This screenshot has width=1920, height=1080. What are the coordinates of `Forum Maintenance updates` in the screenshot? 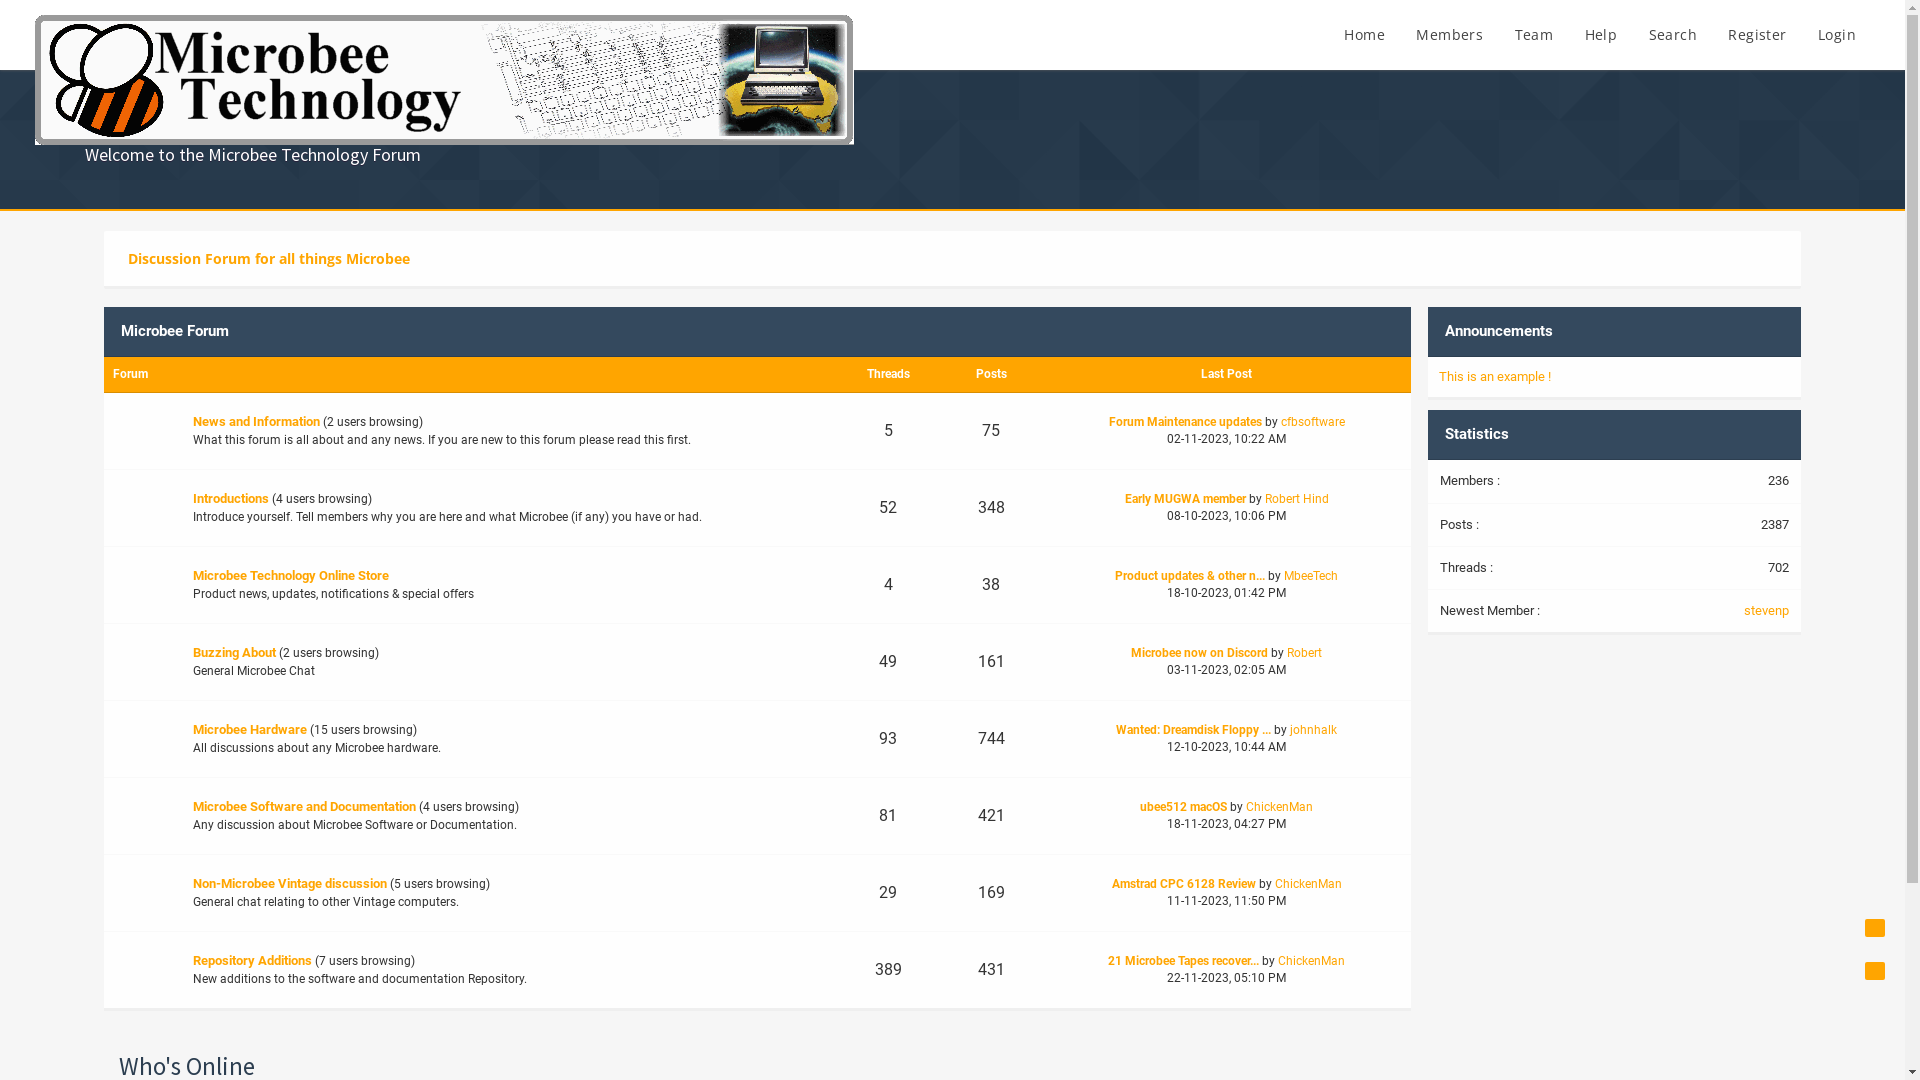 It's located at (1186, 422).